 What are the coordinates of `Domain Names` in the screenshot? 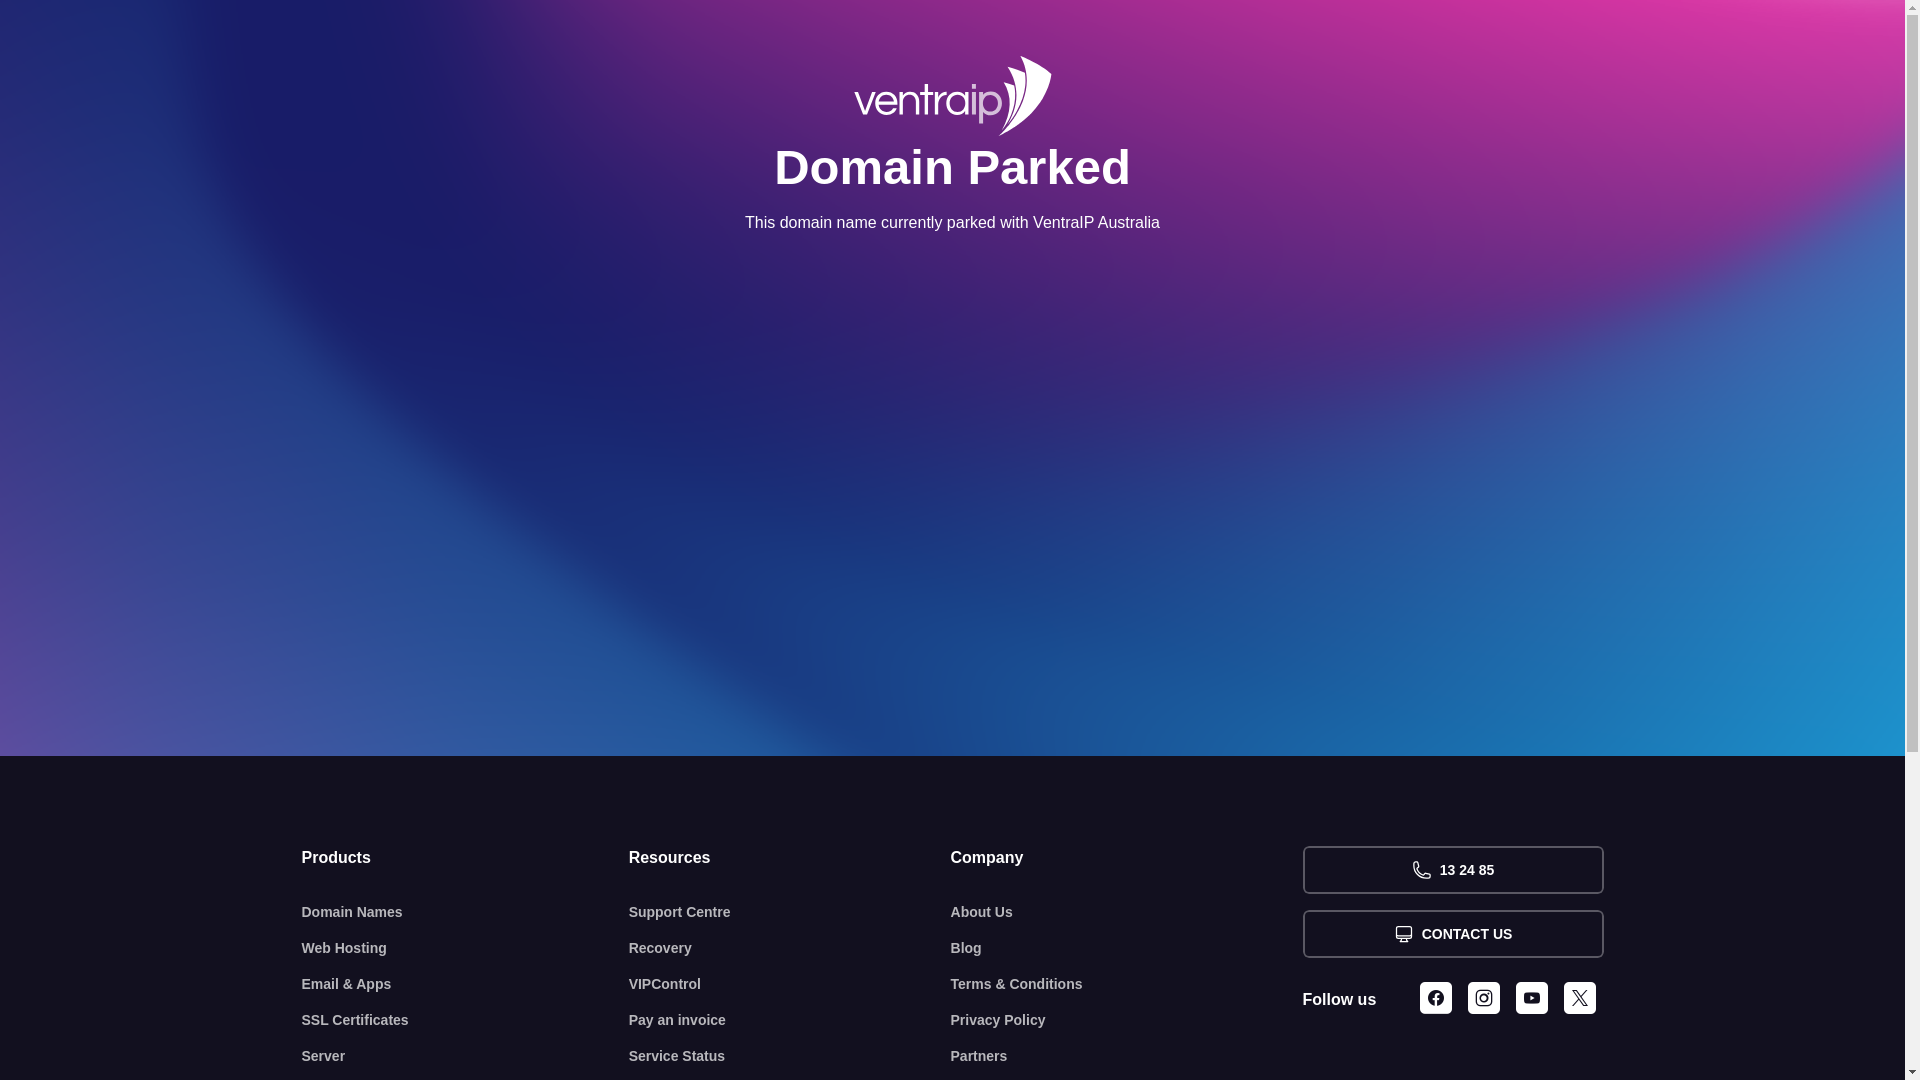 It's located at (466, 912).